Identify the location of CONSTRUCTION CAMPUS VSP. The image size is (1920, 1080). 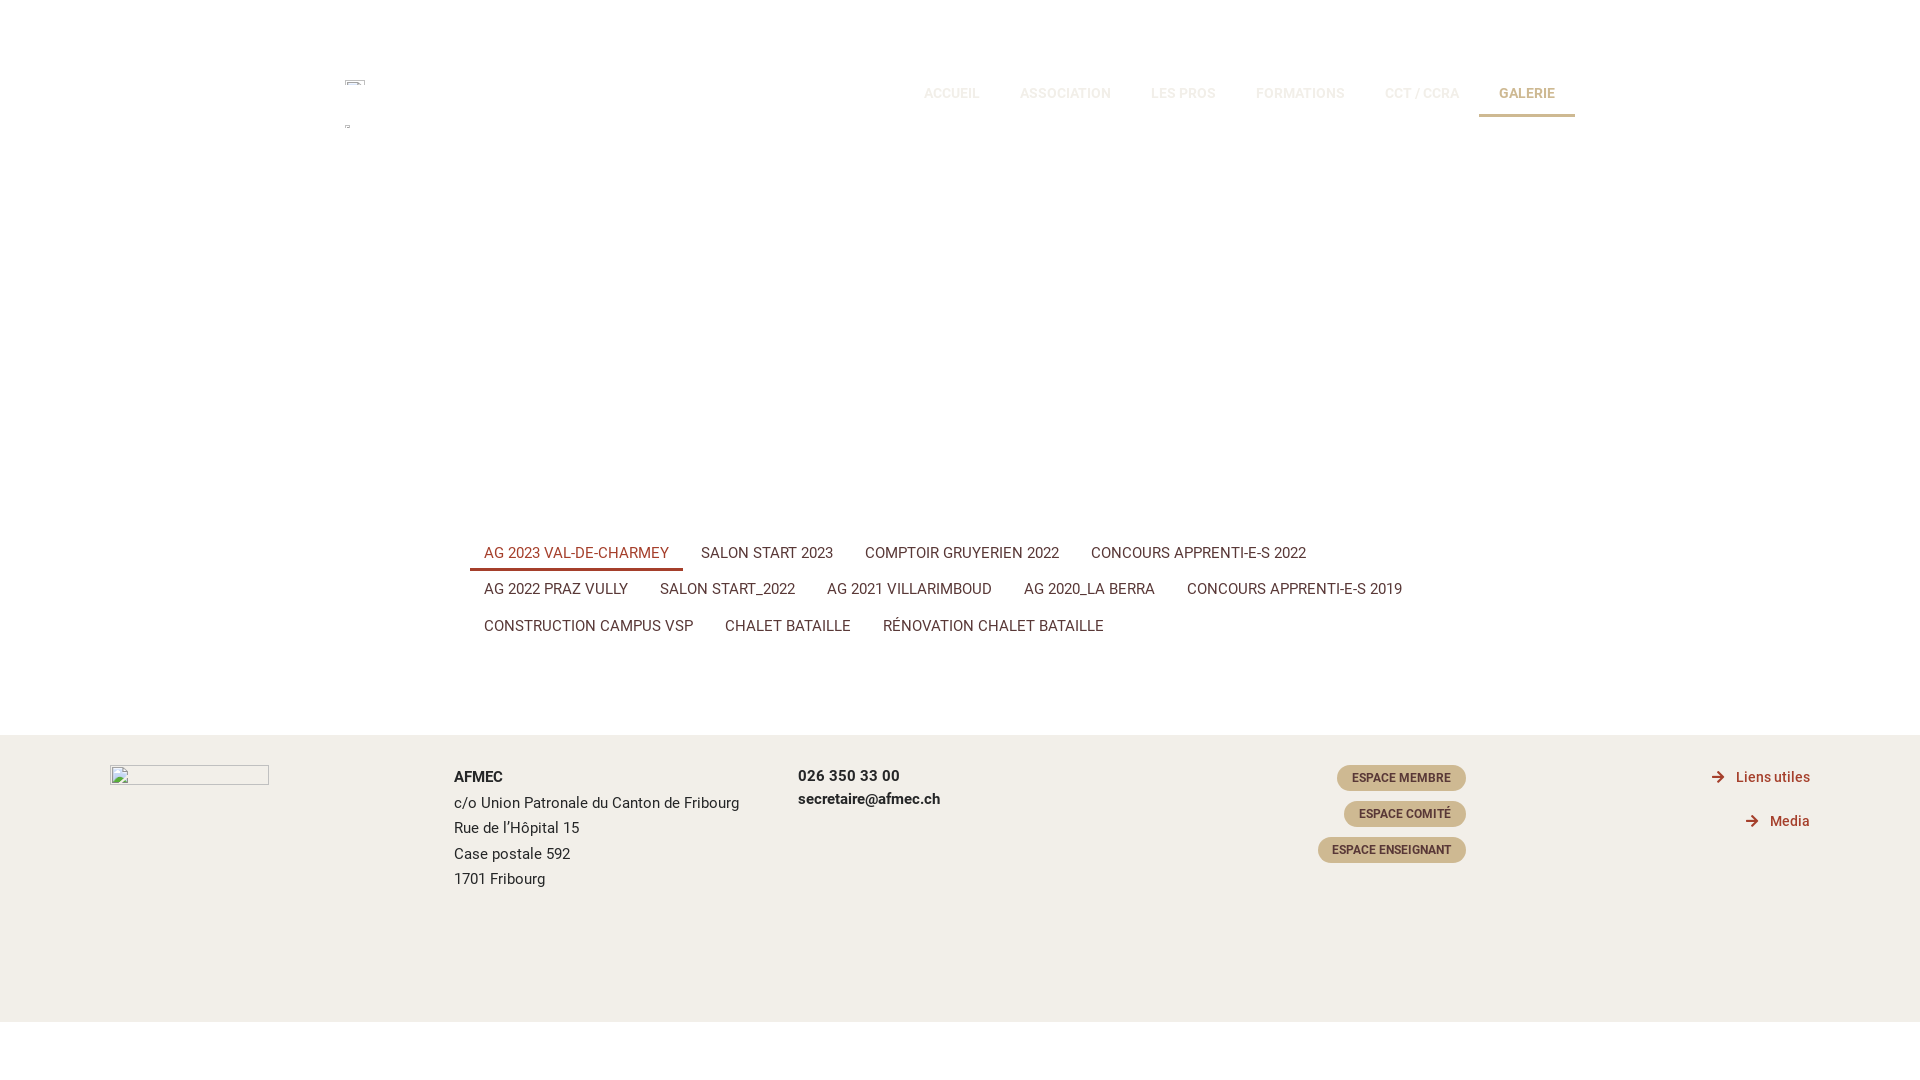
(588, 626).